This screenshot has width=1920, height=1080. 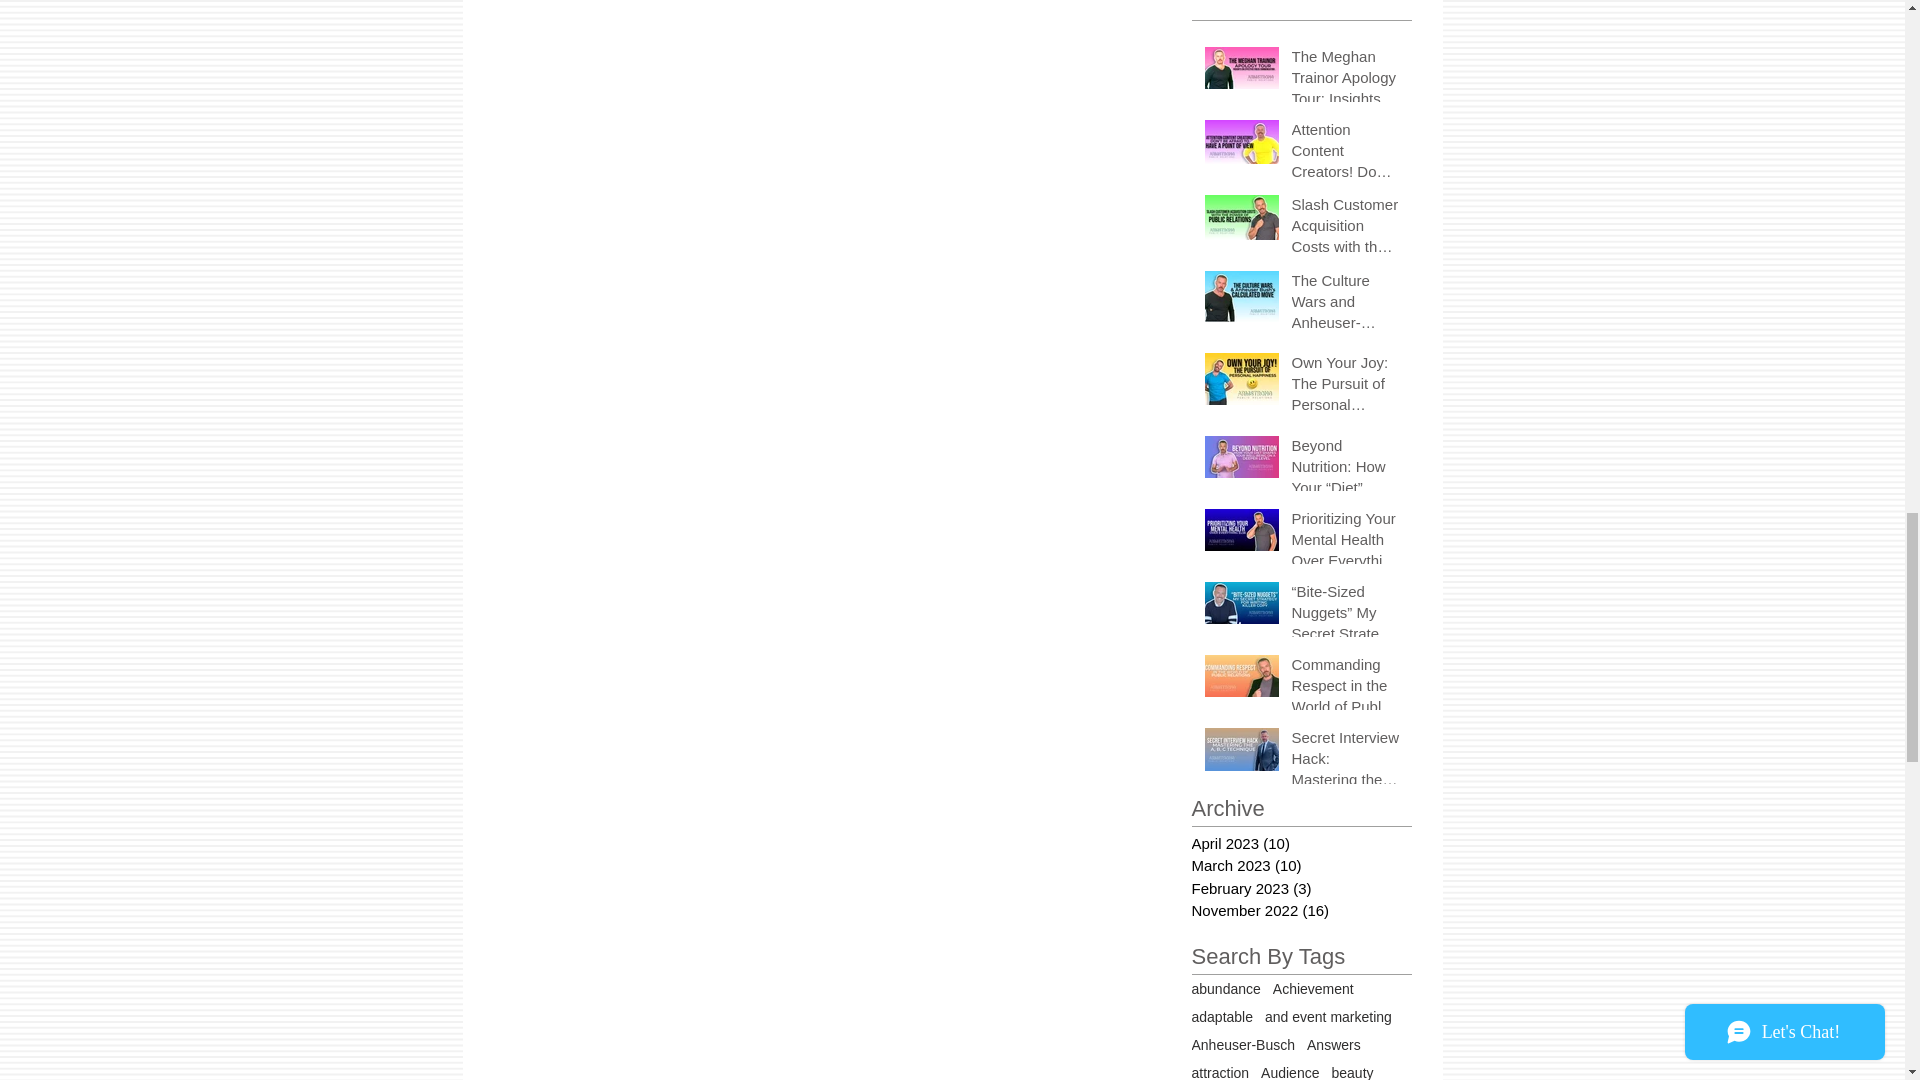 I want to click on The Culture Wars and Anheuser-Busch's Calculated Move, so click(x=1346, y=306).